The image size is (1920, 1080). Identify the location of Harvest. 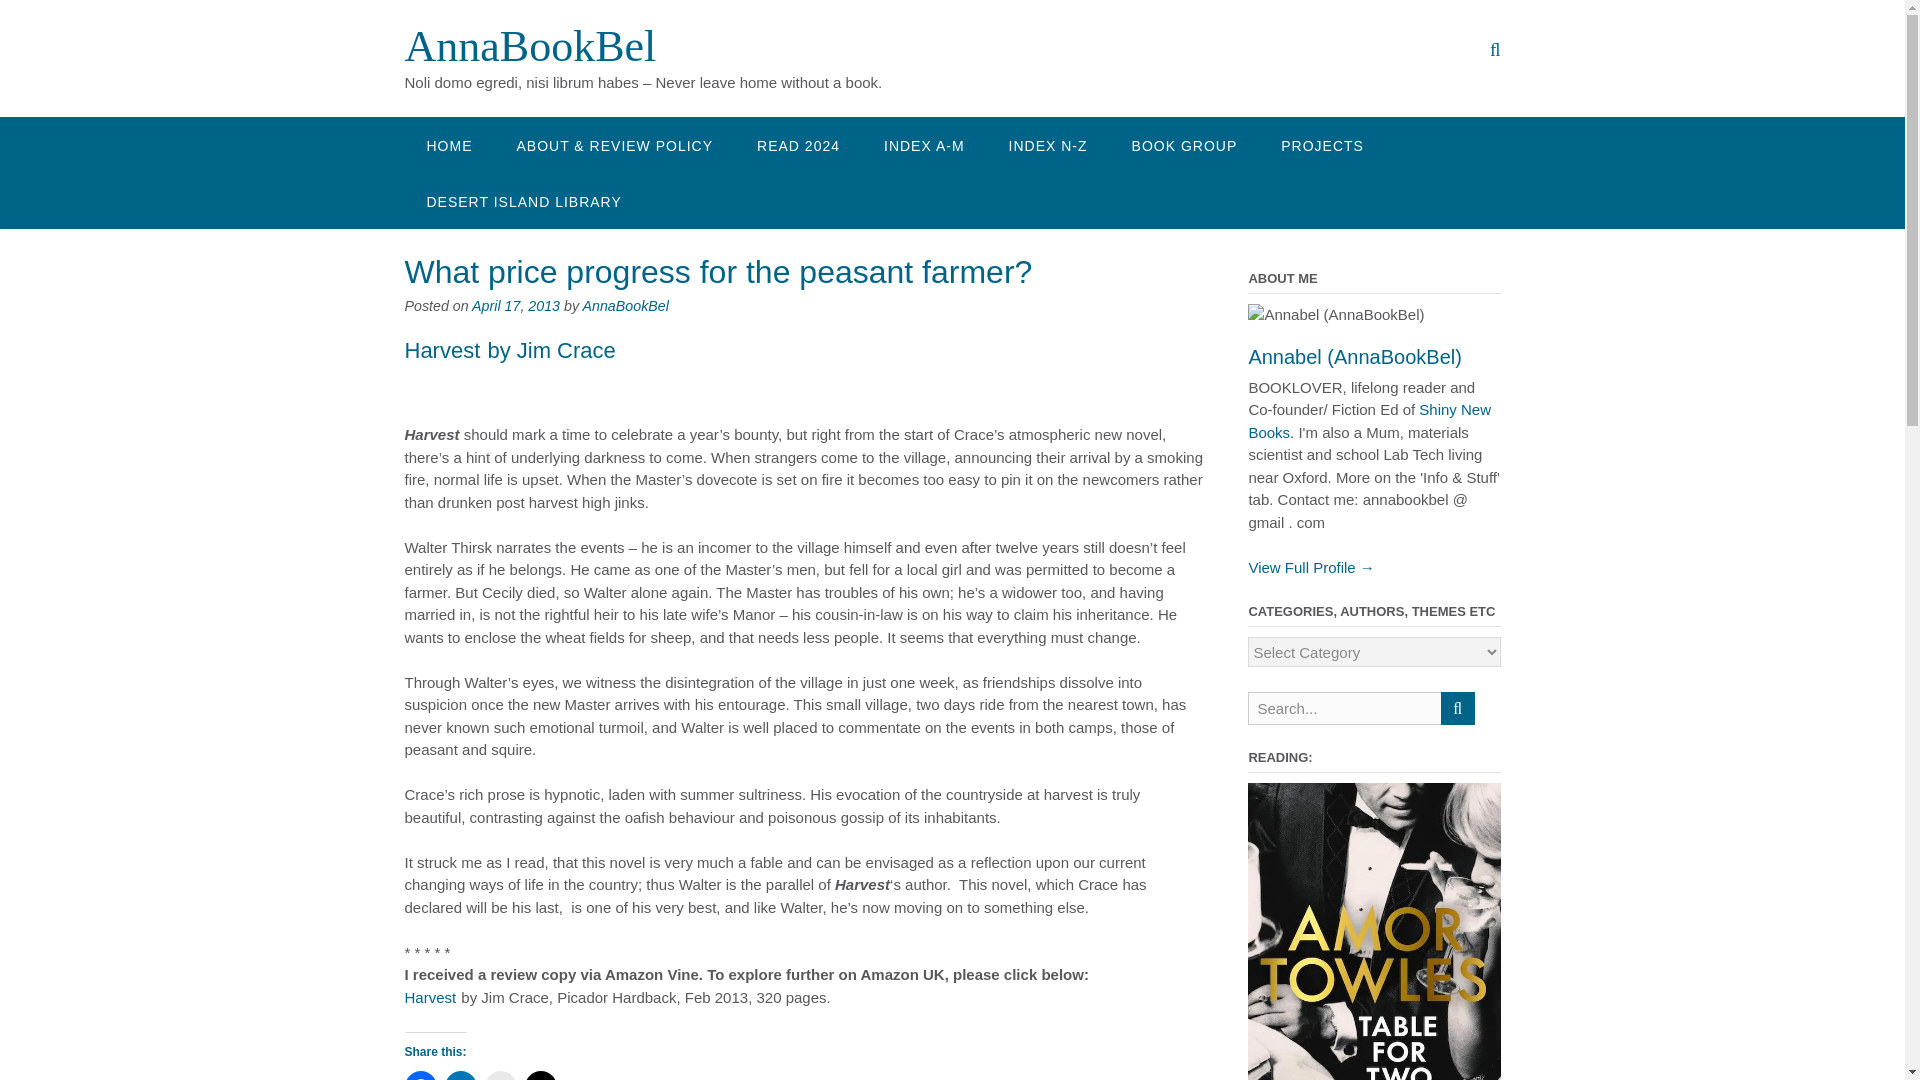
(430, 997).